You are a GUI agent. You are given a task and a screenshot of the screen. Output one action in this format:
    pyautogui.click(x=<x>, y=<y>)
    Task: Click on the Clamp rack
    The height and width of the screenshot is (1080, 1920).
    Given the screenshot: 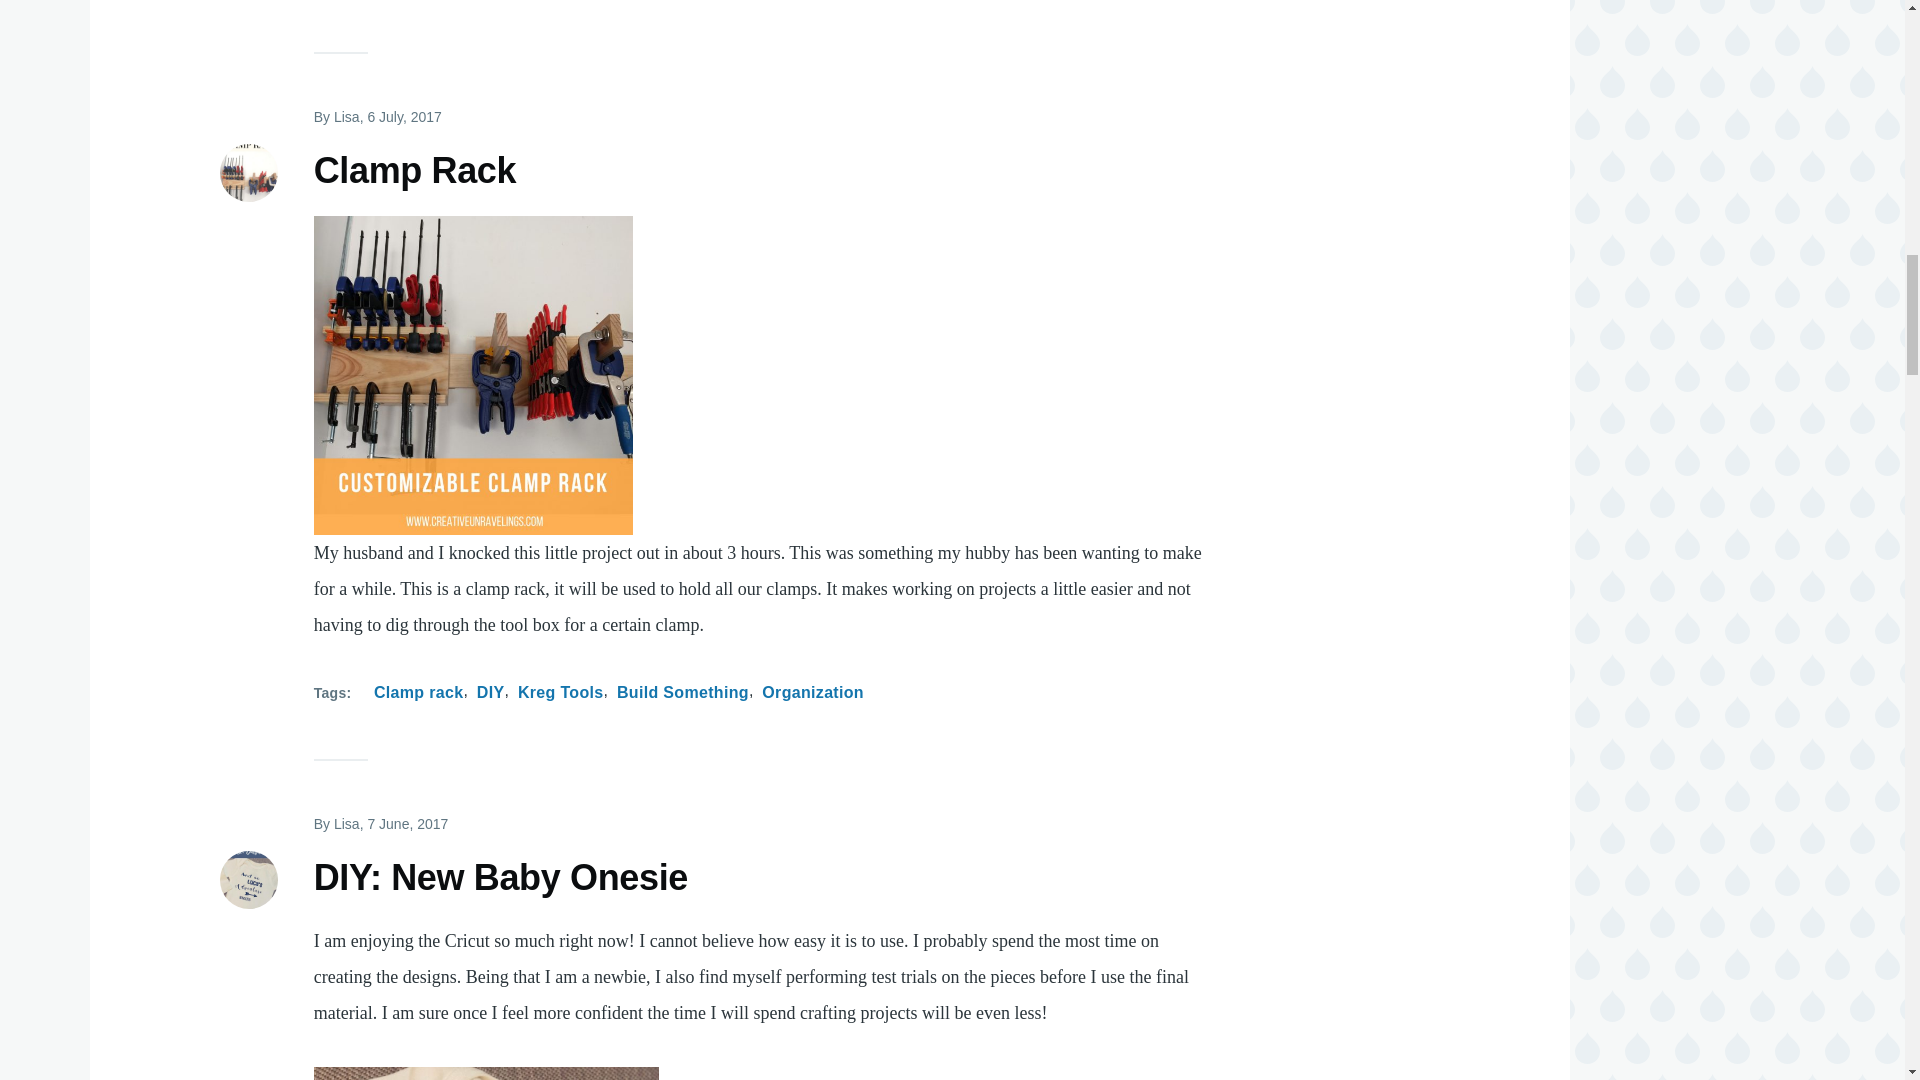 What is the action you would take?
    pyautogui.click(x=418, y=693)
    